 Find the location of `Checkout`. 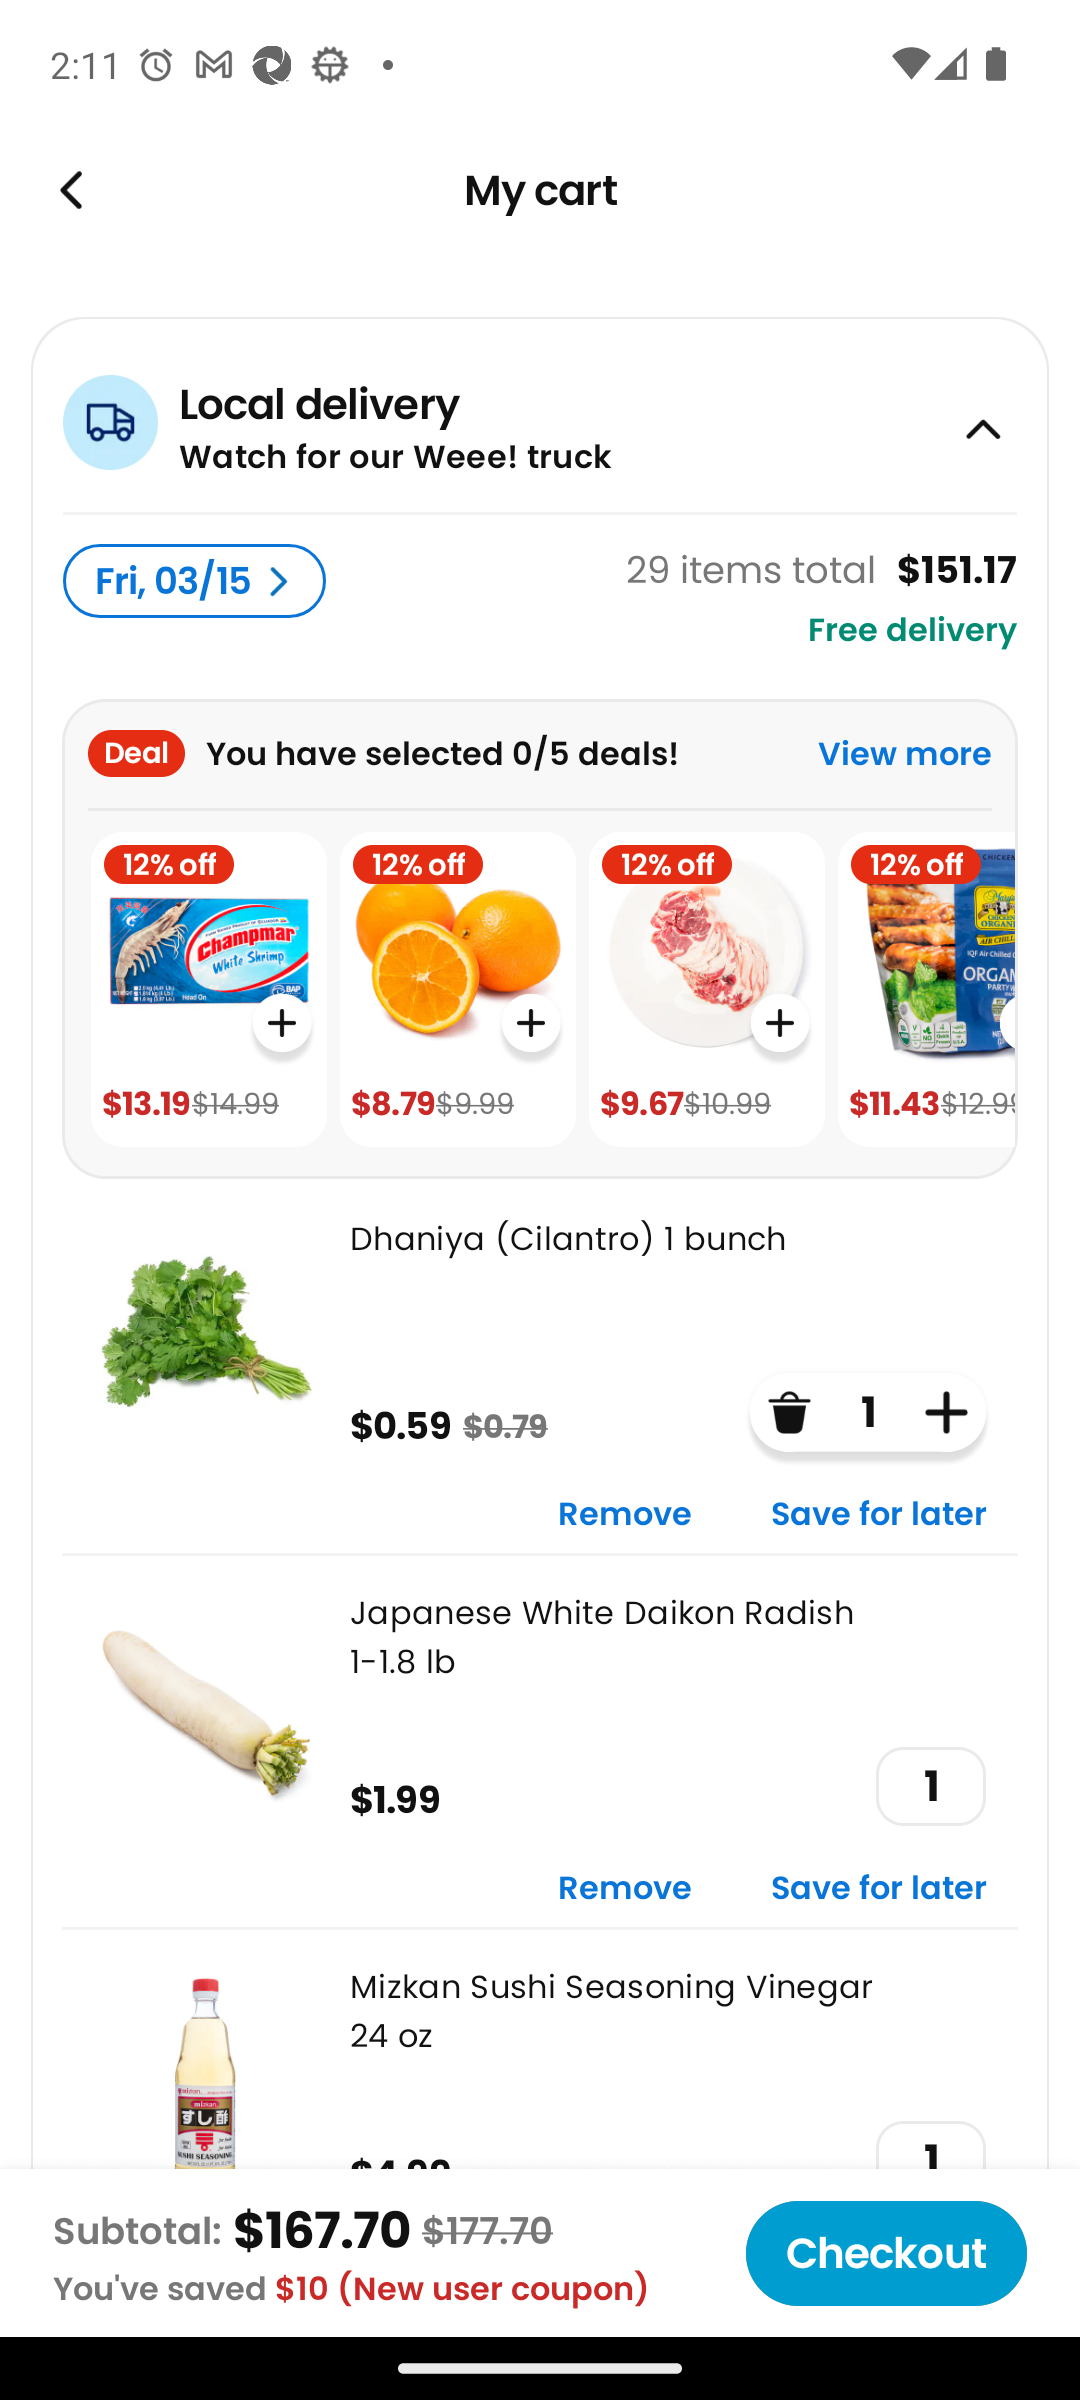

Checkout is located at coordinates (886, 2253).